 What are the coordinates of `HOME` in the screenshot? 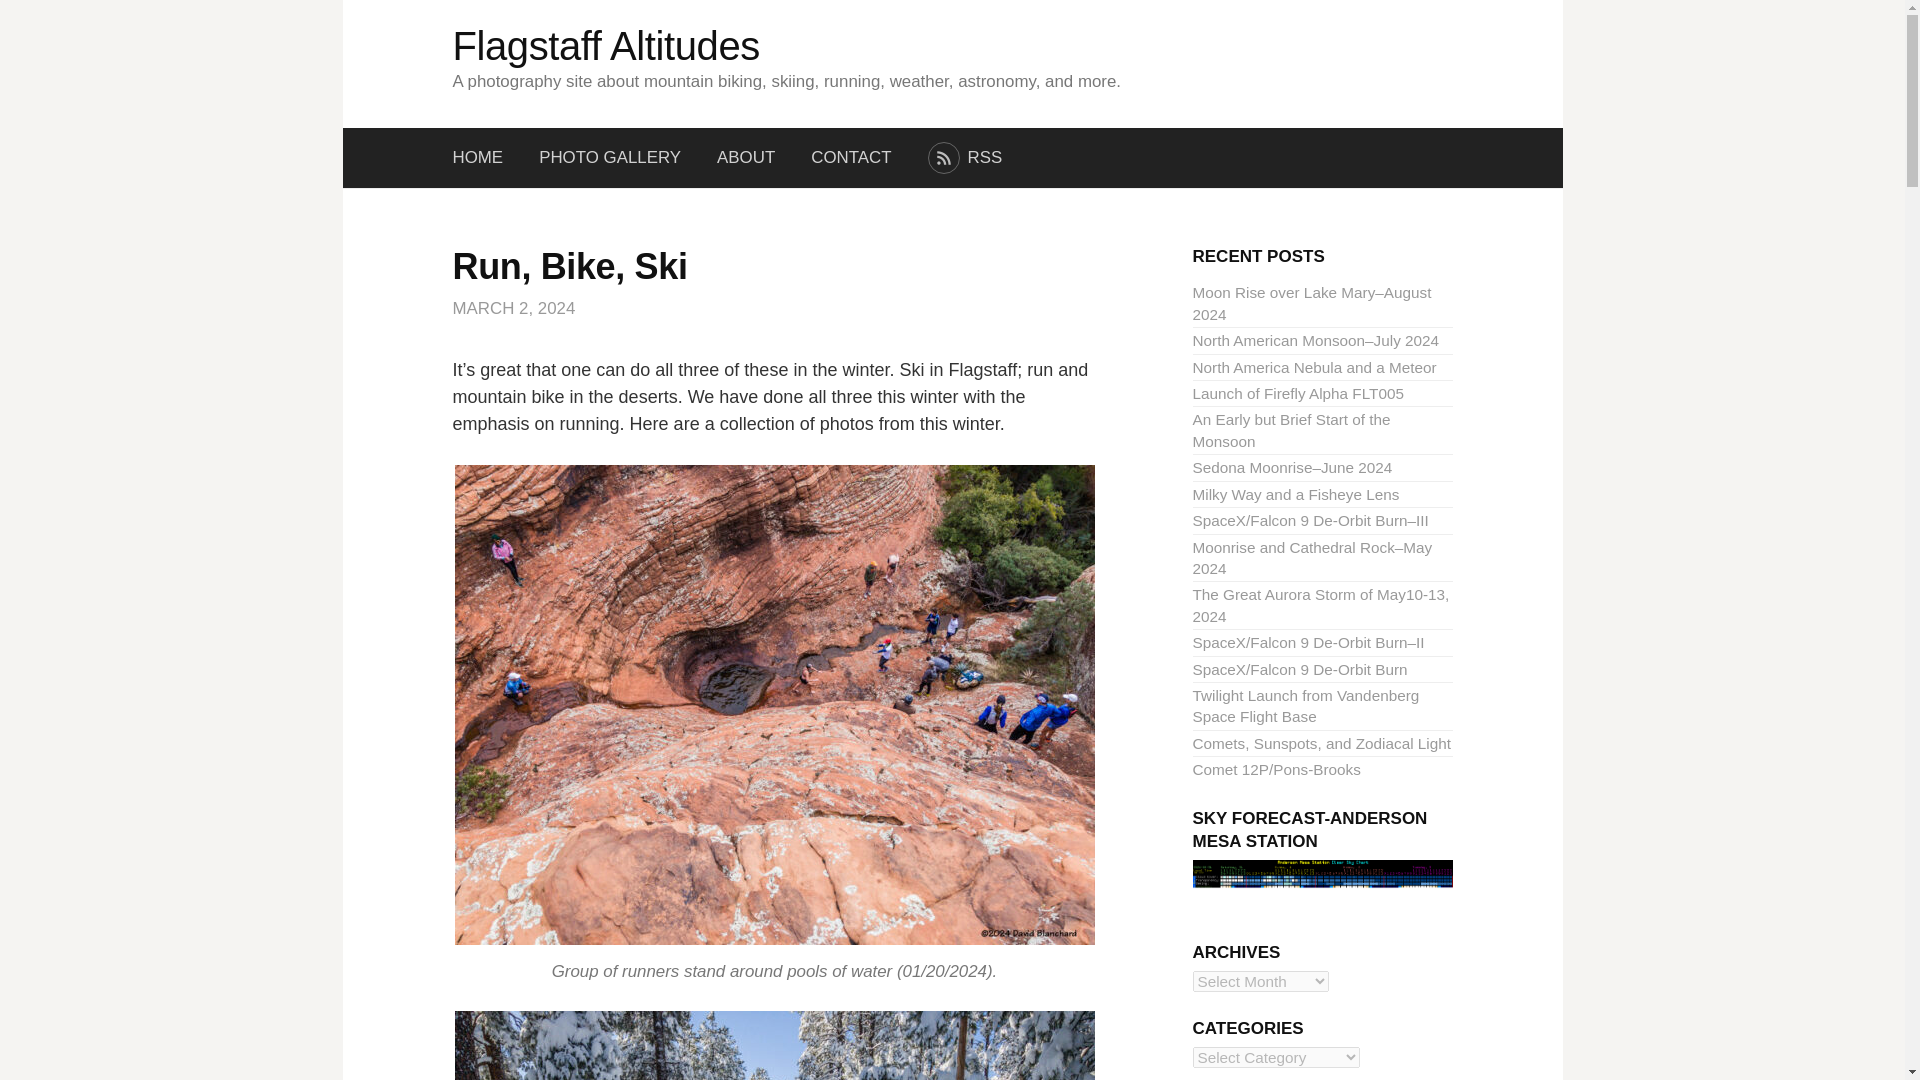 It's located at (486, 158).